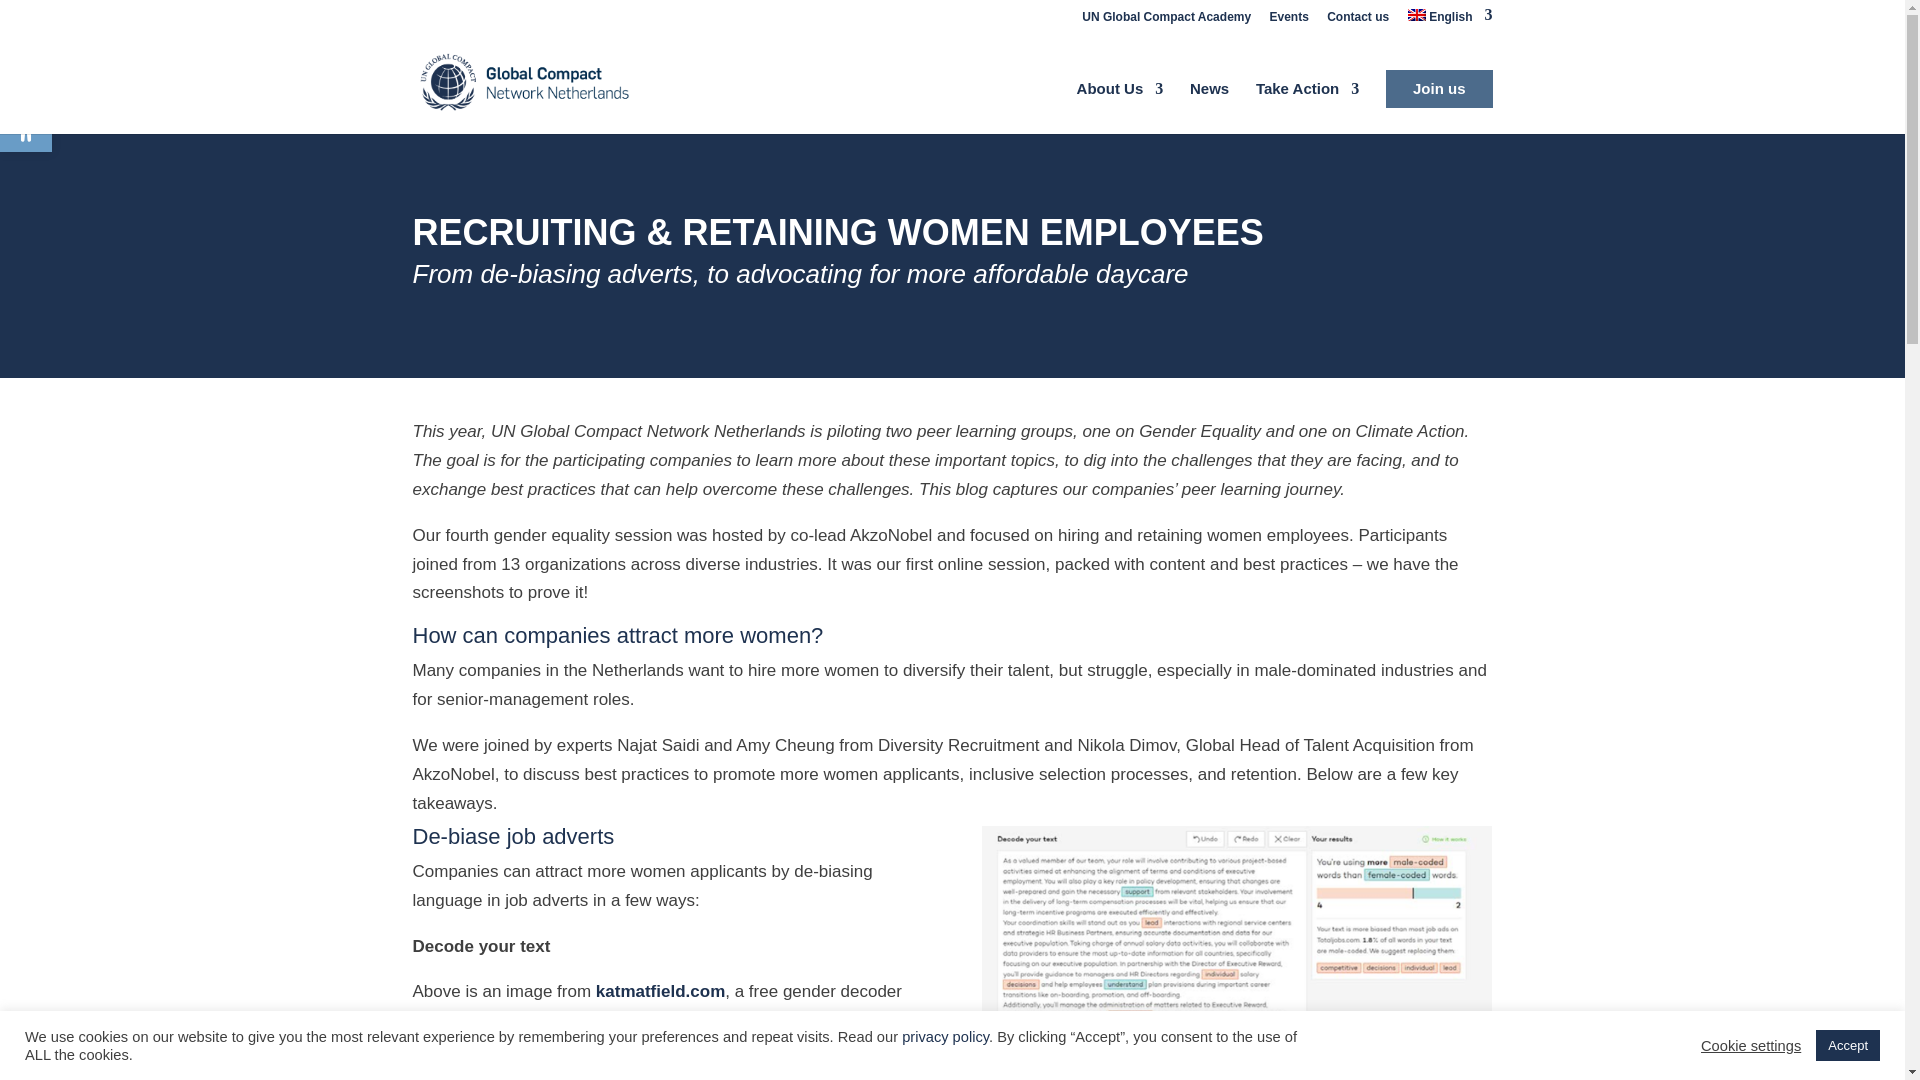  I want to click on Accessibility, so click(1307, 108).